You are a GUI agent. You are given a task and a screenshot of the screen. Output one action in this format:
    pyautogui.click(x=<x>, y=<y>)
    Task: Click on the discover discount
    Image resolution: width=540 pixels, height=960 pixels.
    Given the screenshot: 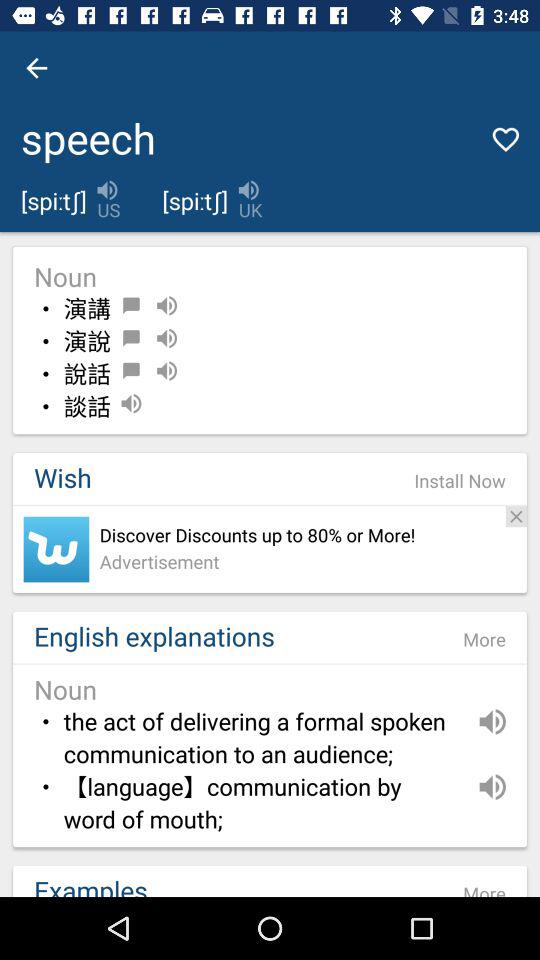 What is the action you would take?
    pyautogui.click(x=56, y=549)
    